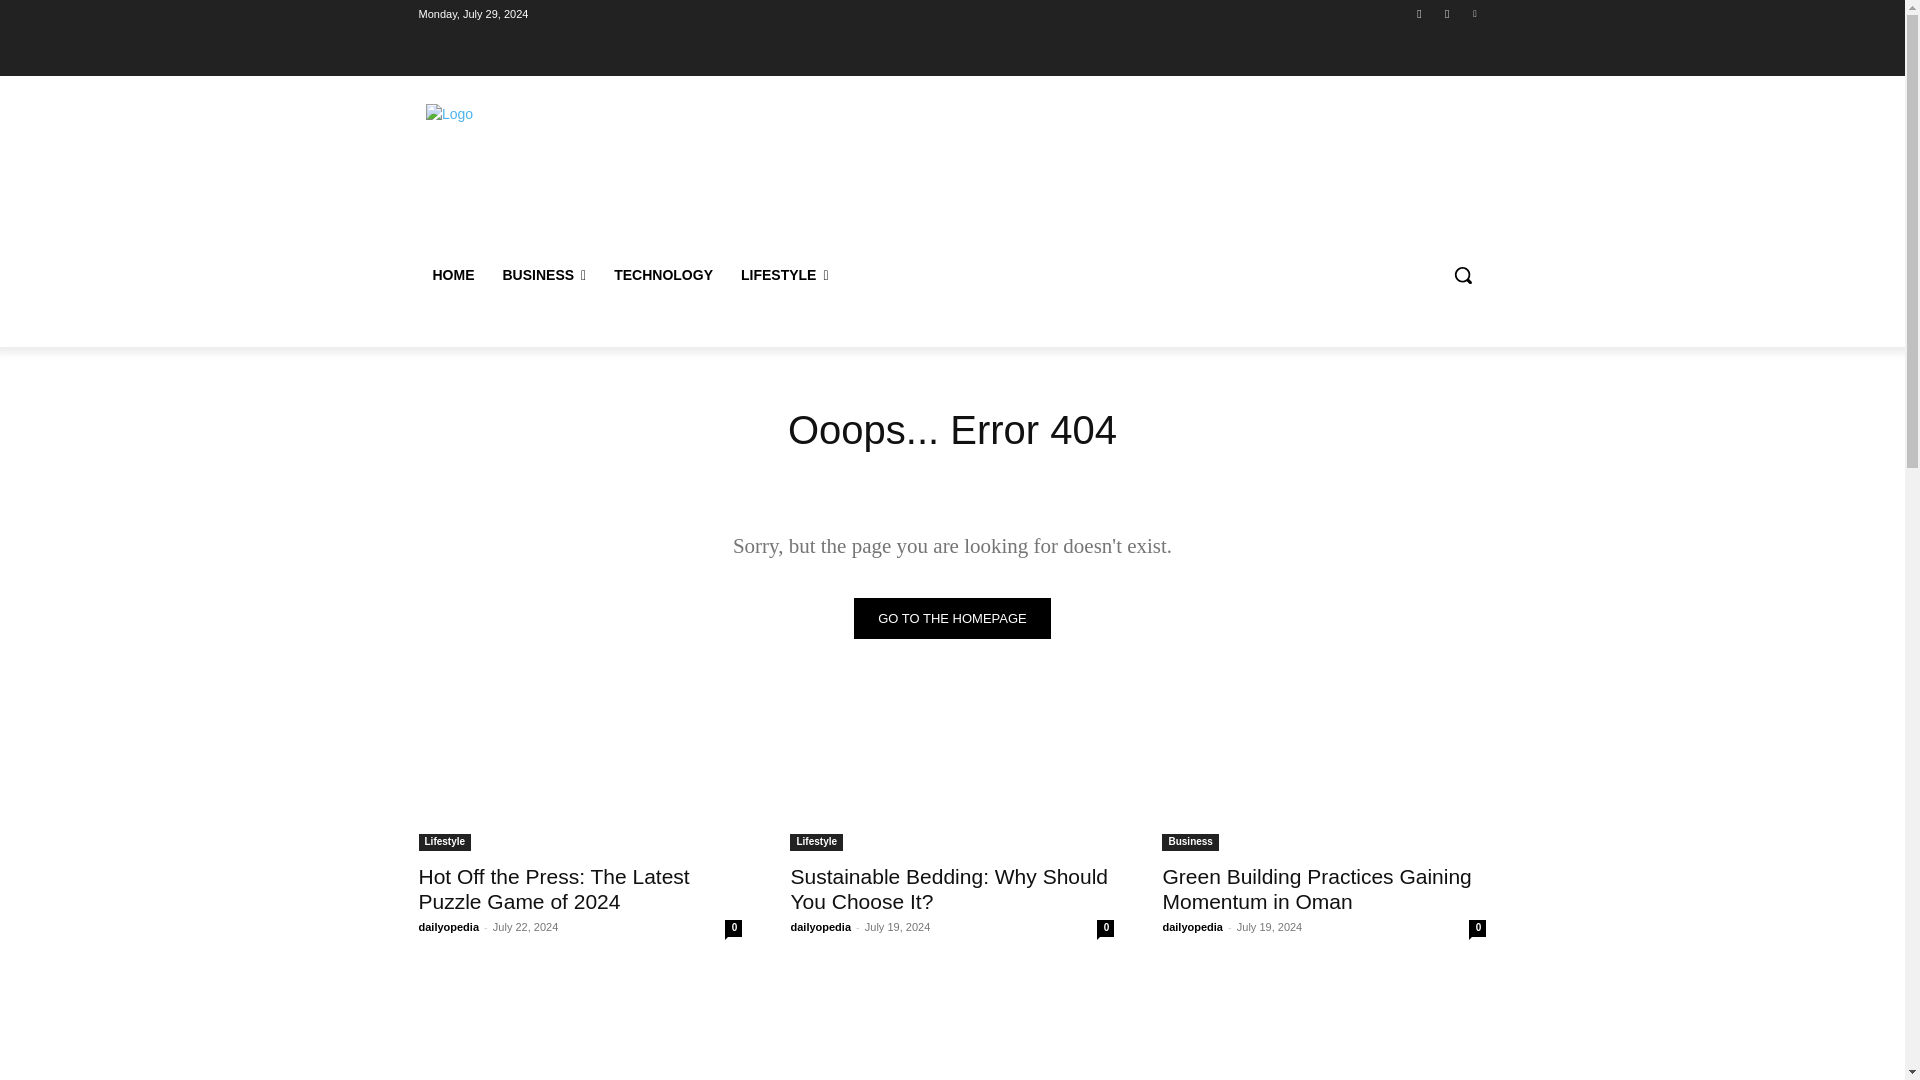 This screenshot has width=1920, height=1080. What do you see at coordinates (1448, 13) in the screenshot?
I see `Instagram` at bounding box center [1448, 13].